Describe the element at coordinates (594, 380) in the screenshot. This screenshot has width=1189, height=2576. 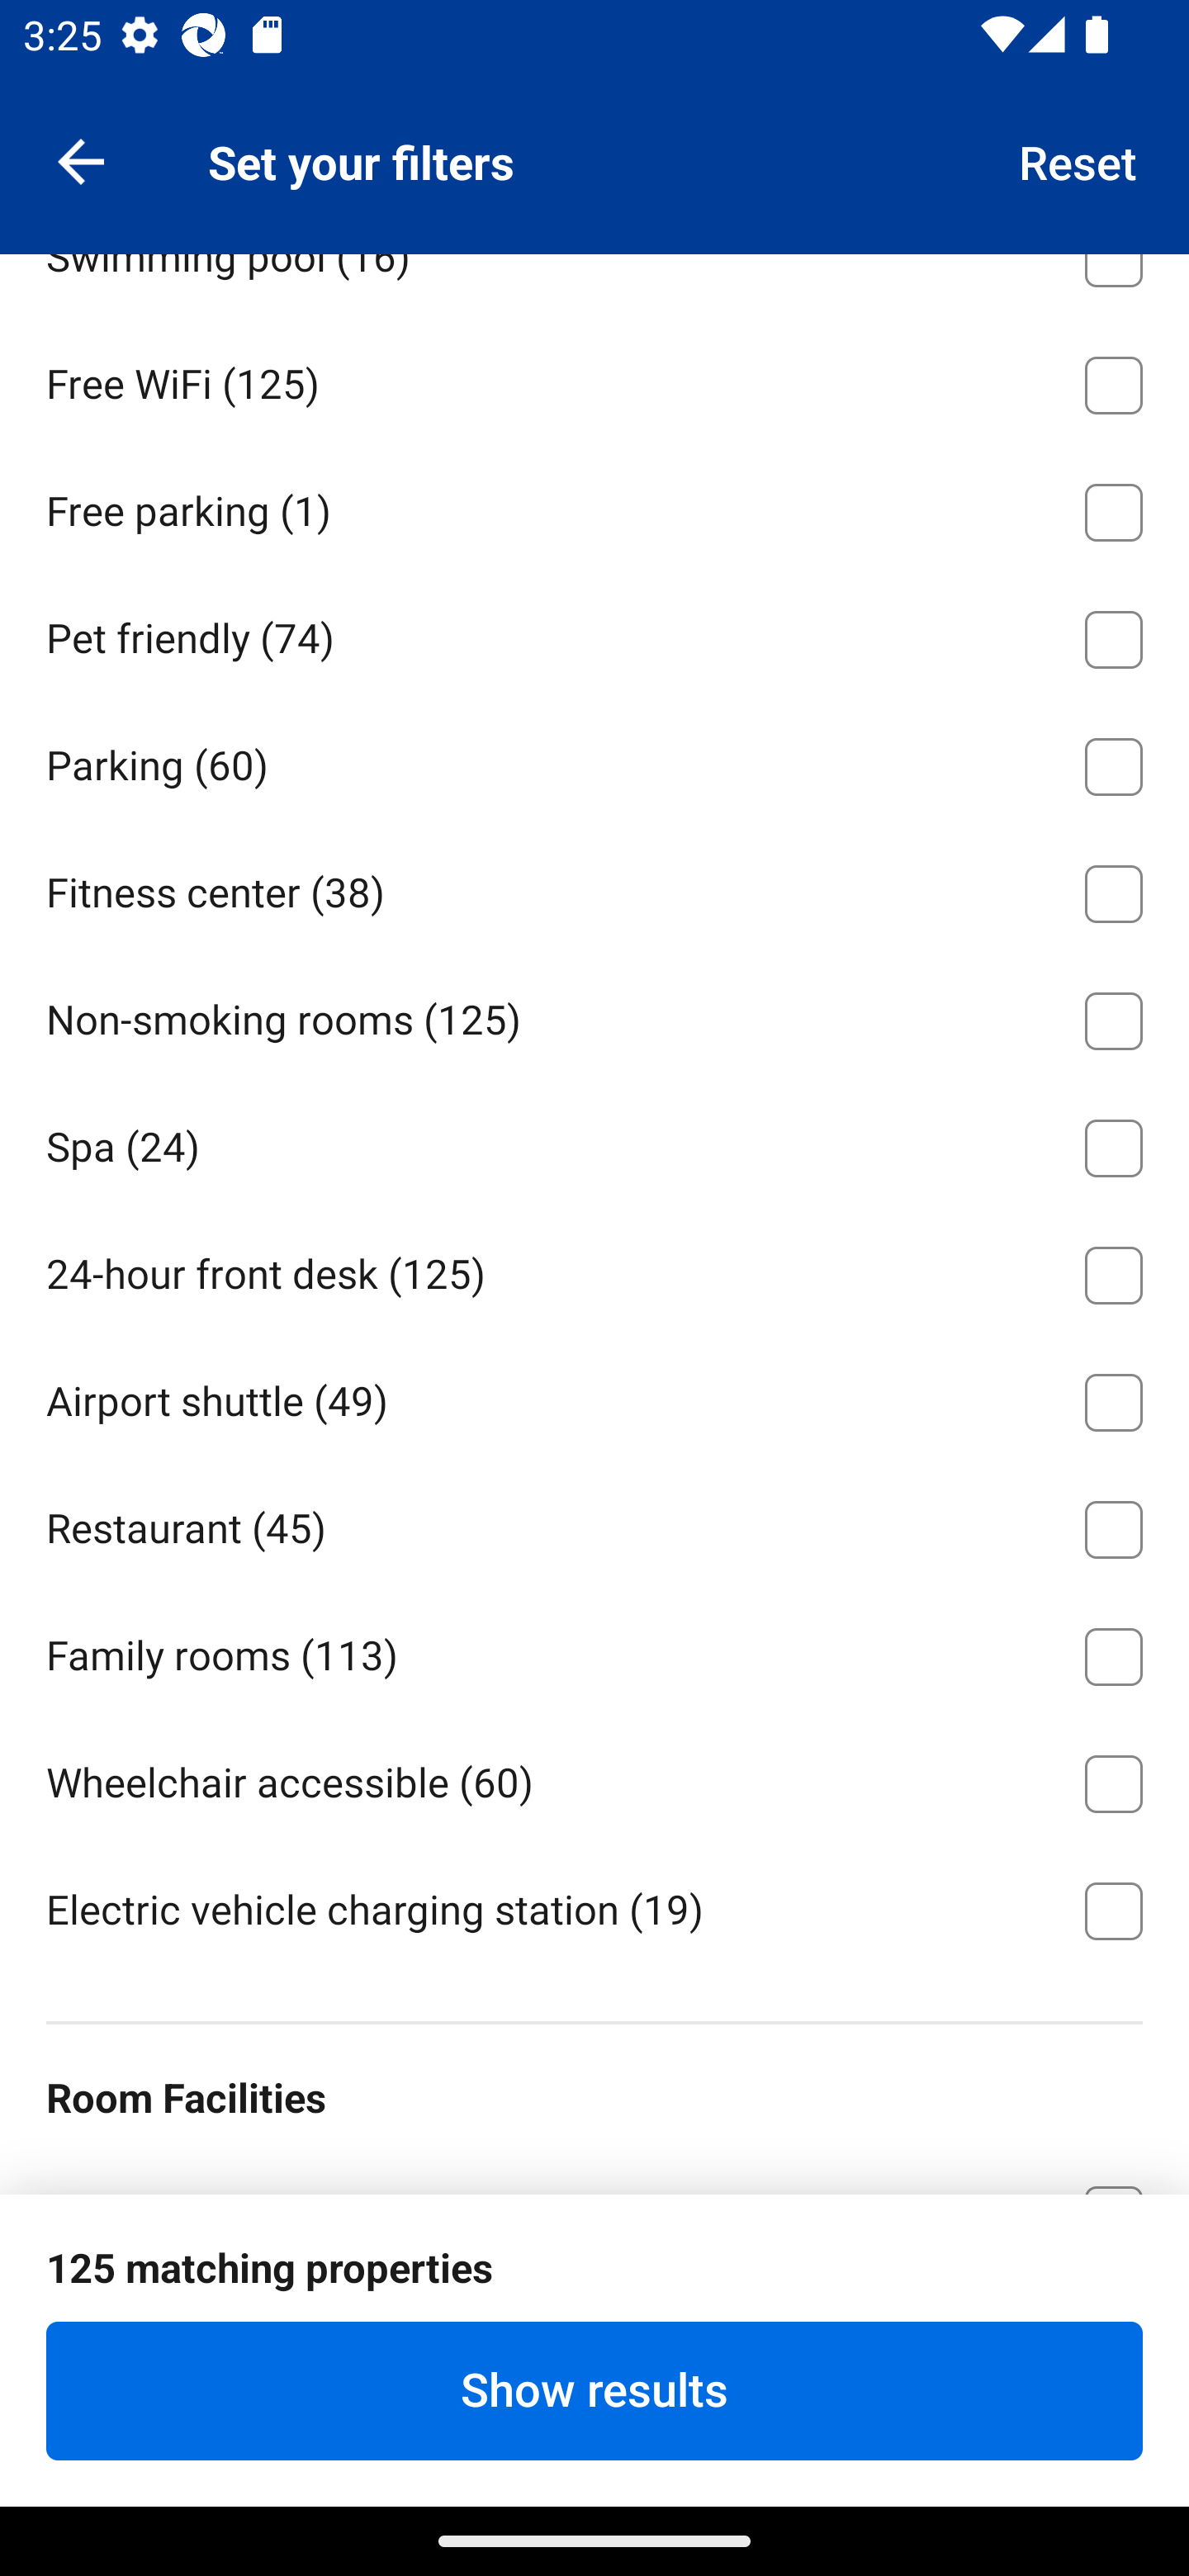
I see `Free WiFi ⁦(125)` at that location.